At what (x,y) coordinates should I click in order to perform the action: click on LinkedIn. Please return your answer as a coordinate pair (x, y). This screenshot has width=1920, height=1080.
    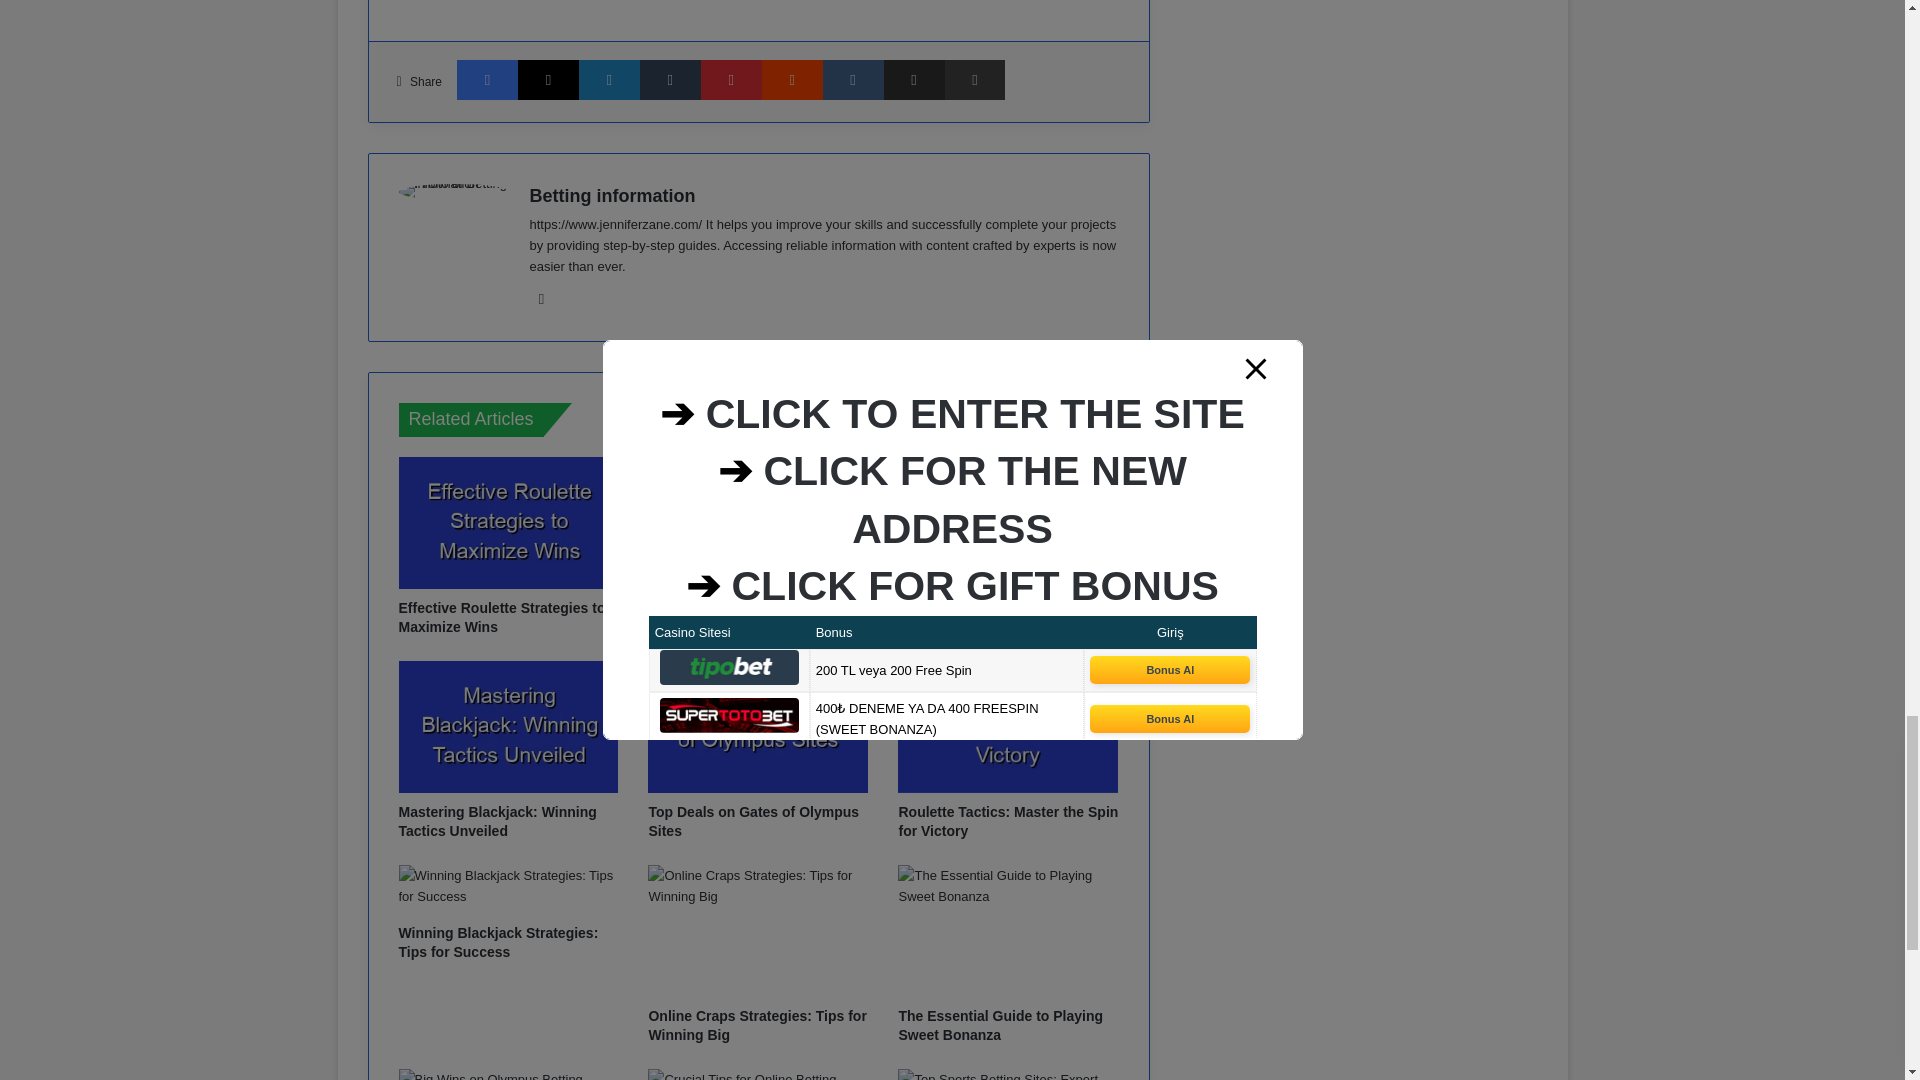
    Looking at the image, I should click on (609, 80).